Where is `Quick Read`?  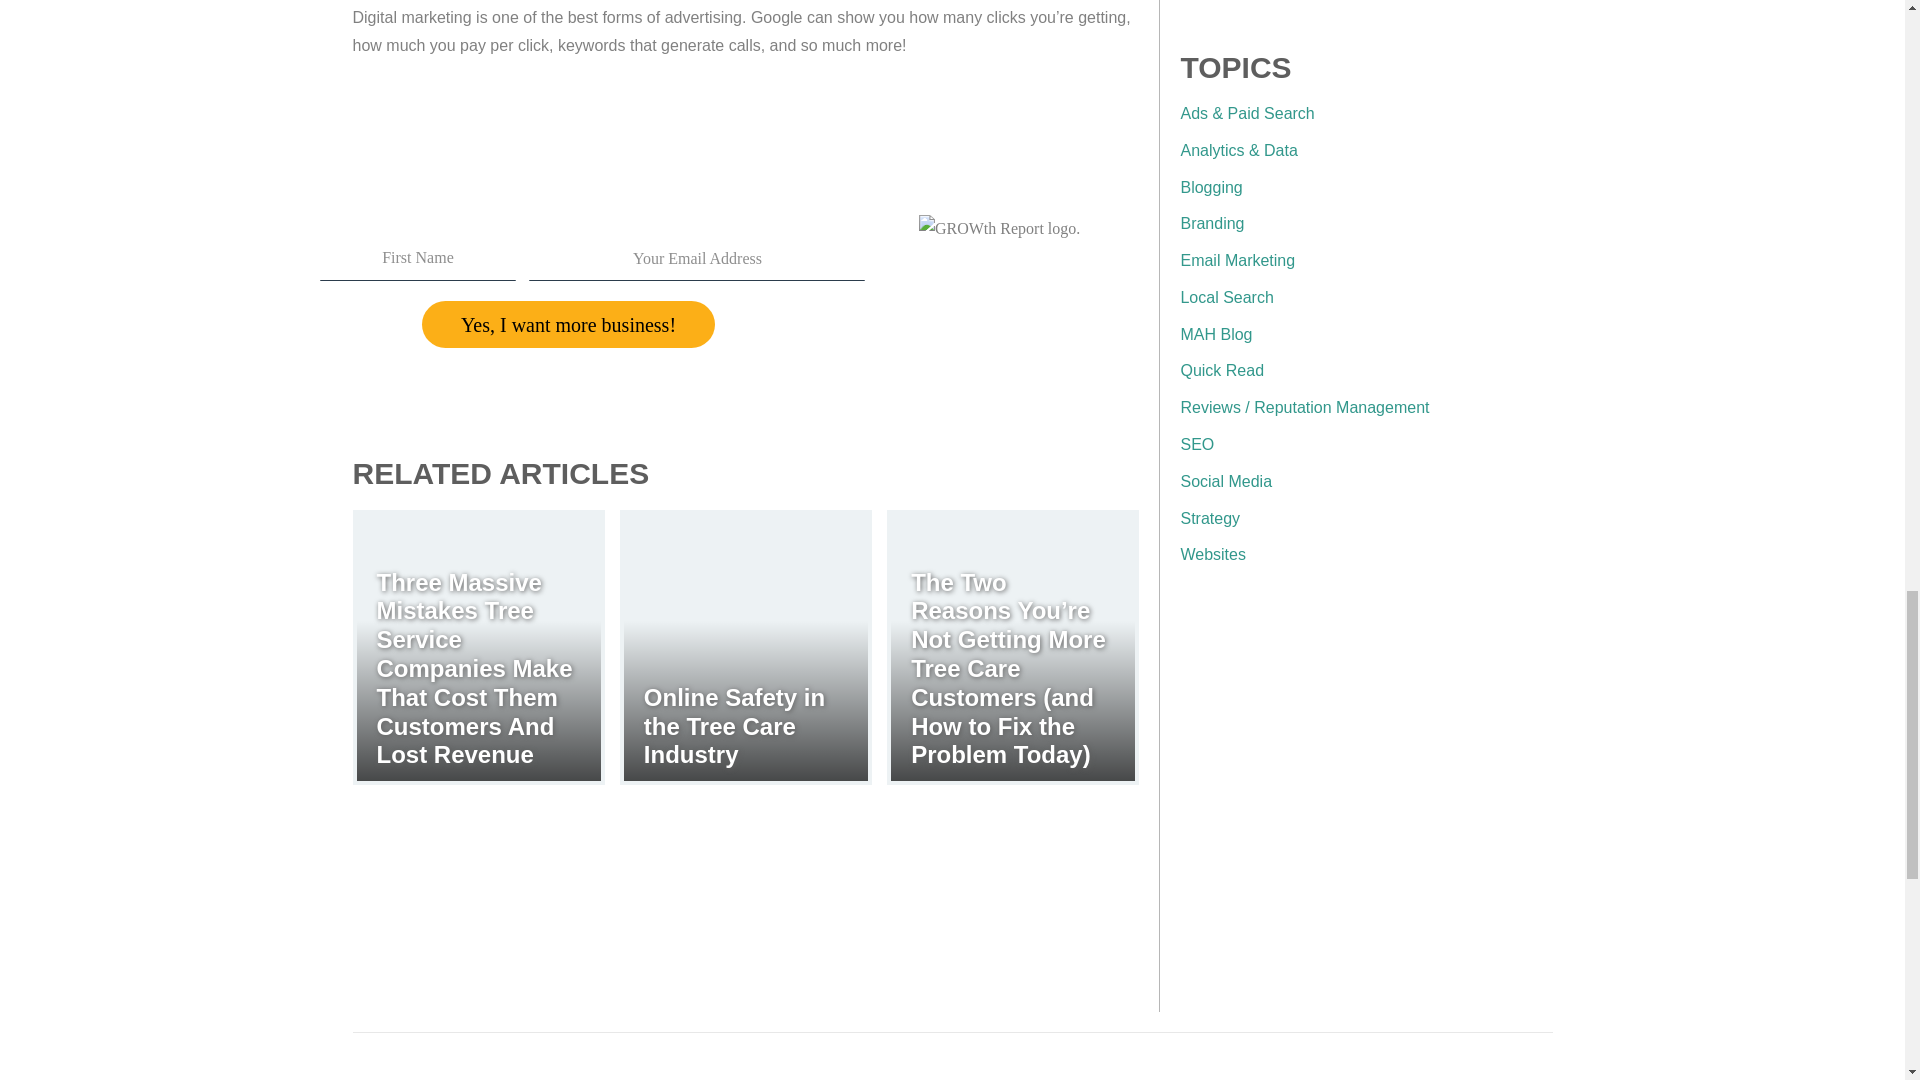
Quick Read is located at coordinates (1222, 370).